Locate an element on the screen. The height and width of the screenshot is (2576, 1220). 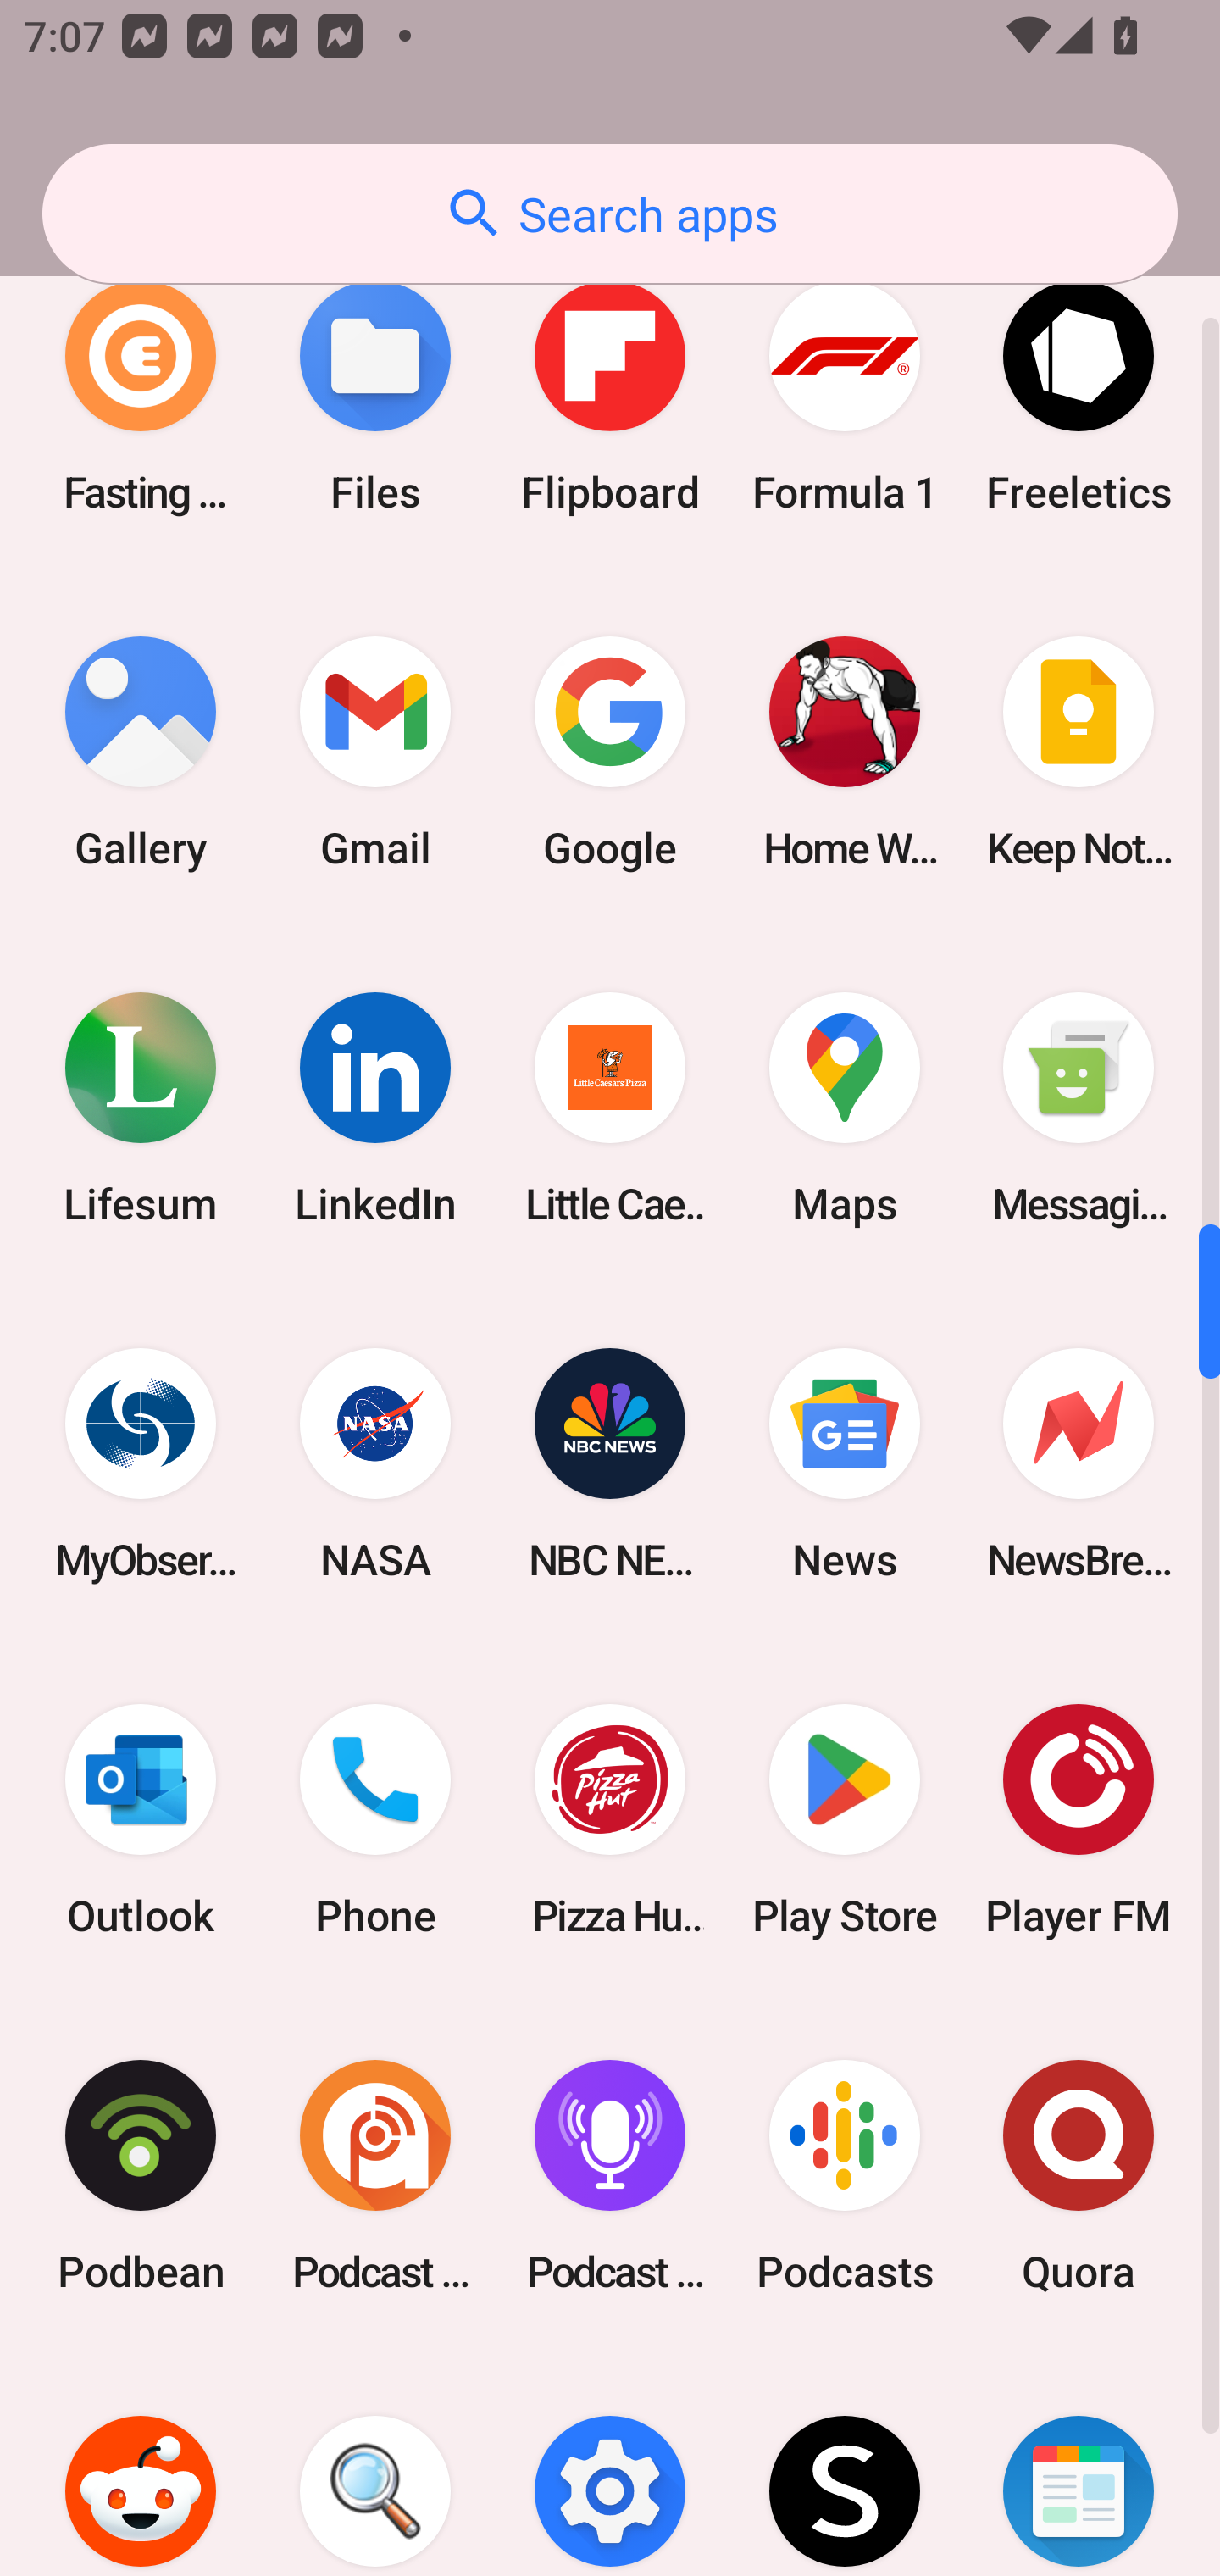
  Search apps is located at coordinates (610, 214).